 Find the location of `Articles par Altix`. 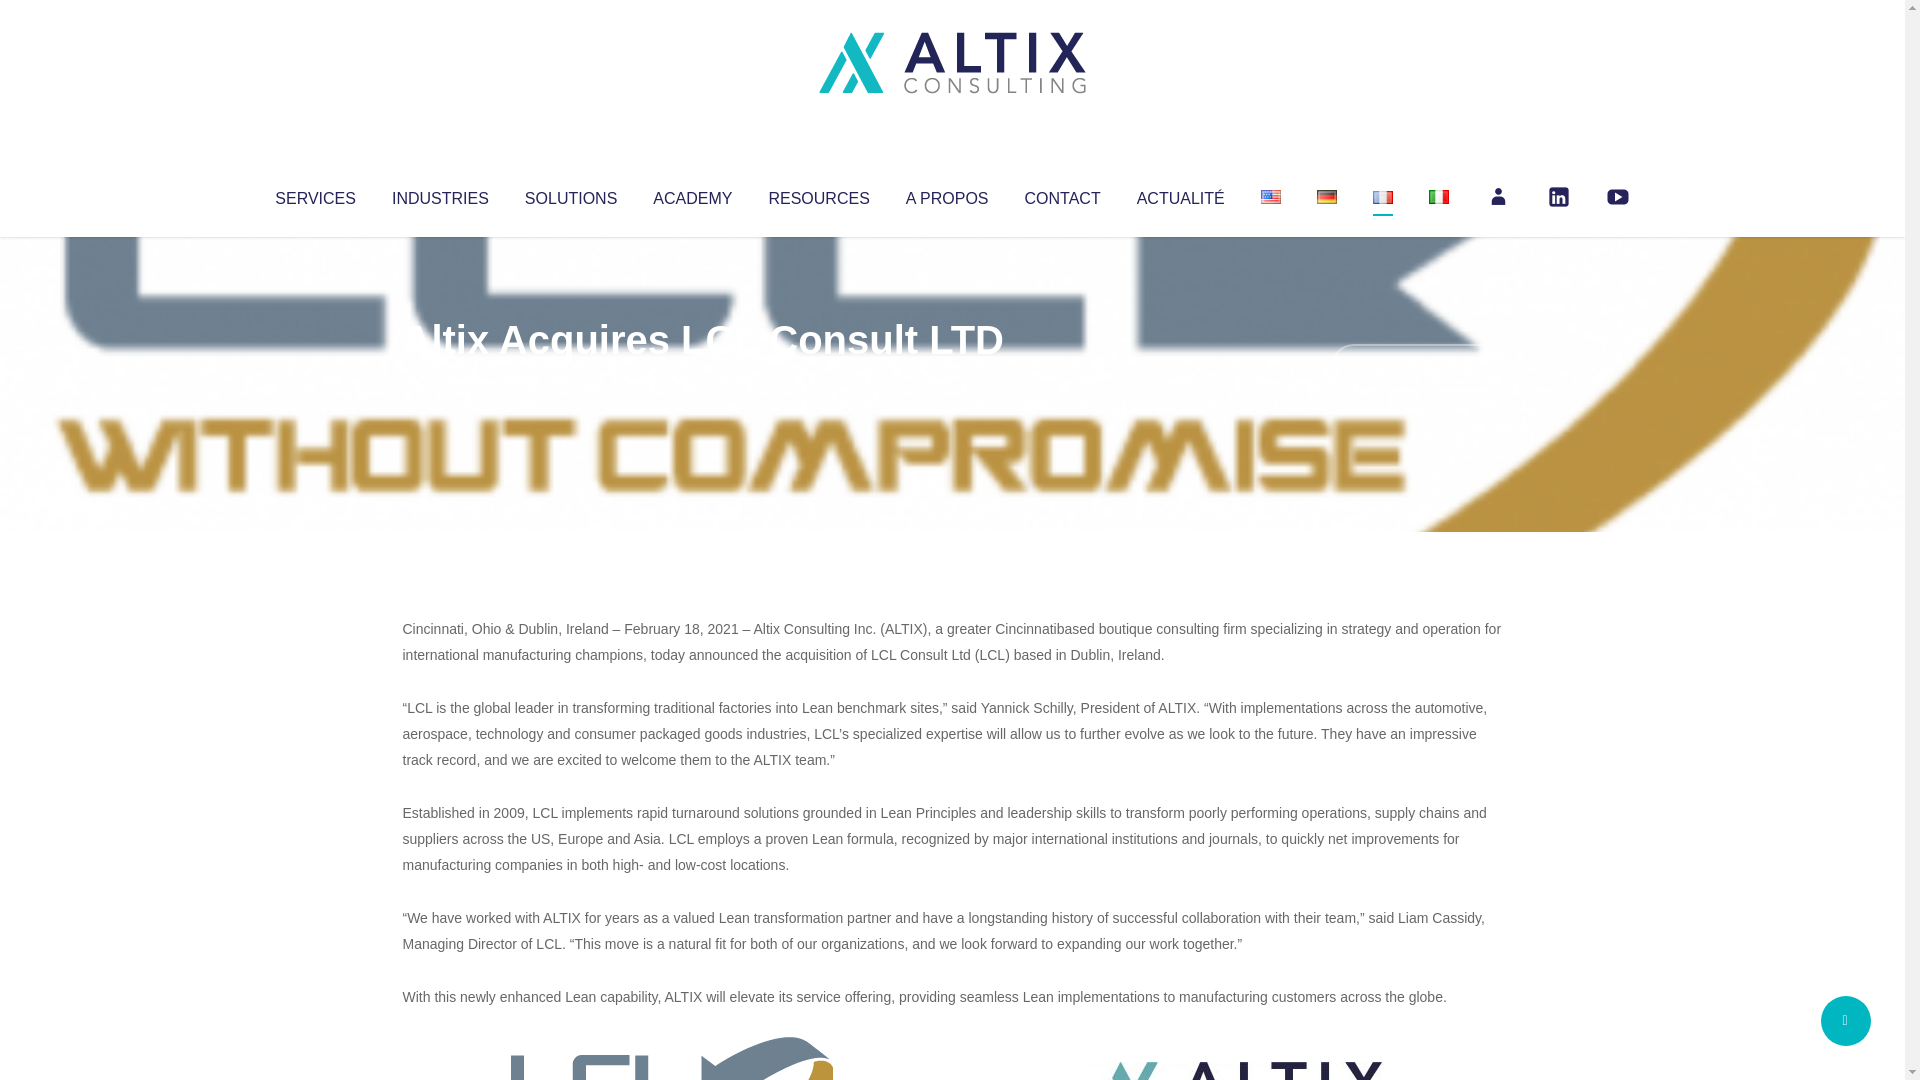

Articles par Altix is located at coordinates (440, 380).